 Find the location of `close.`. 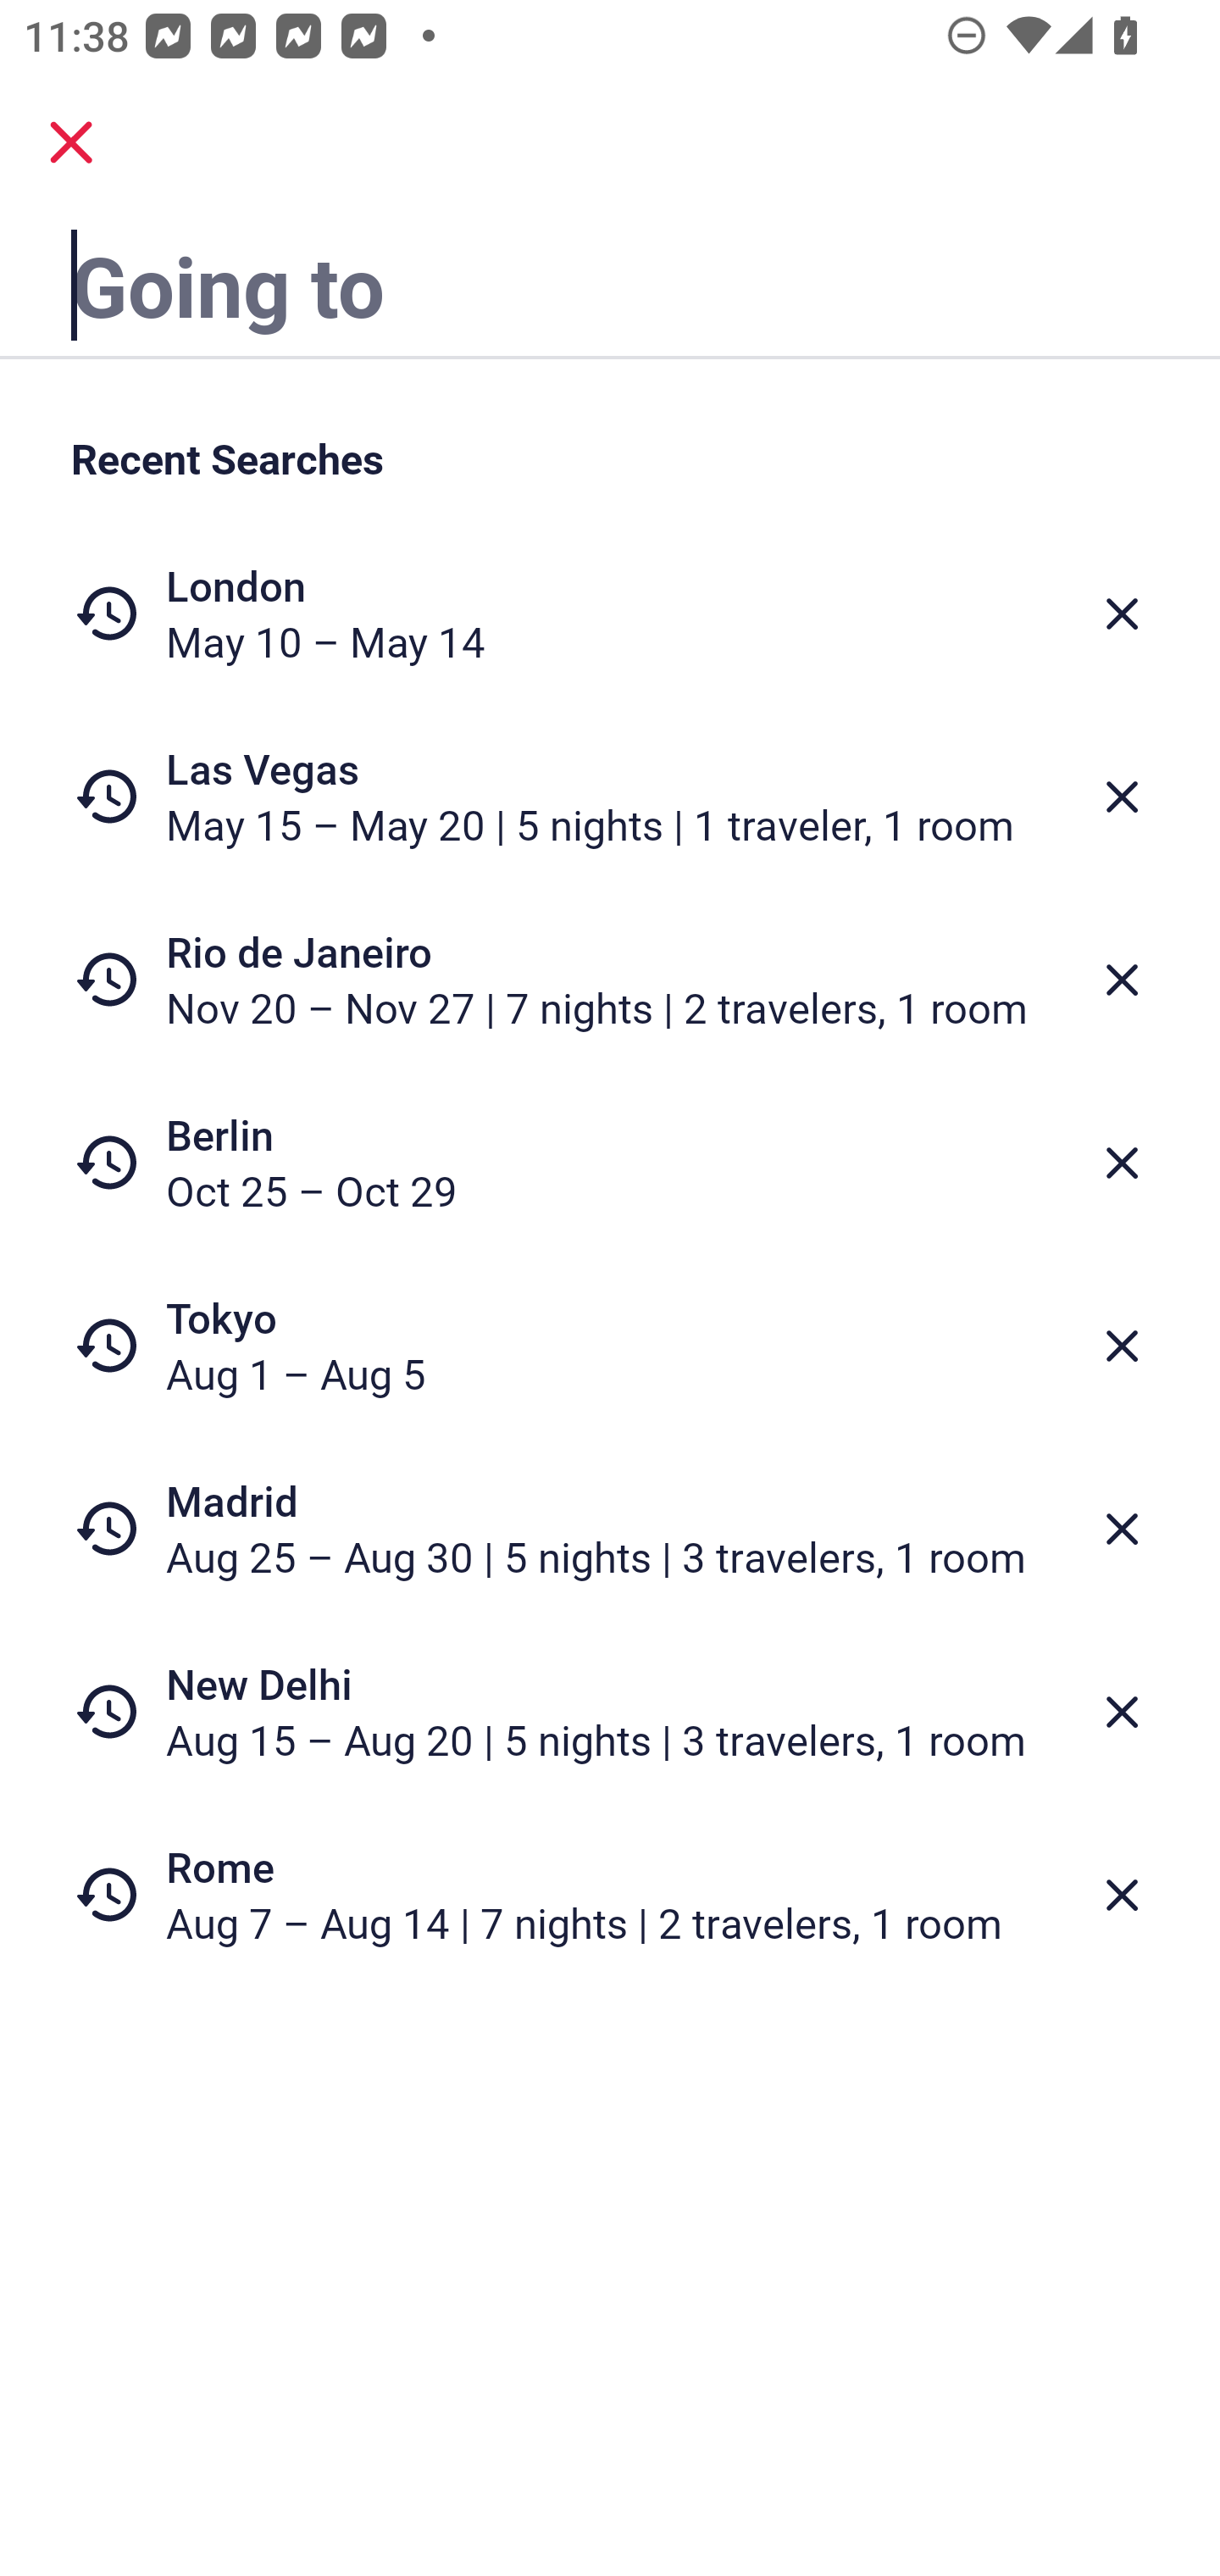

close. is located at coordinates (71, 142).